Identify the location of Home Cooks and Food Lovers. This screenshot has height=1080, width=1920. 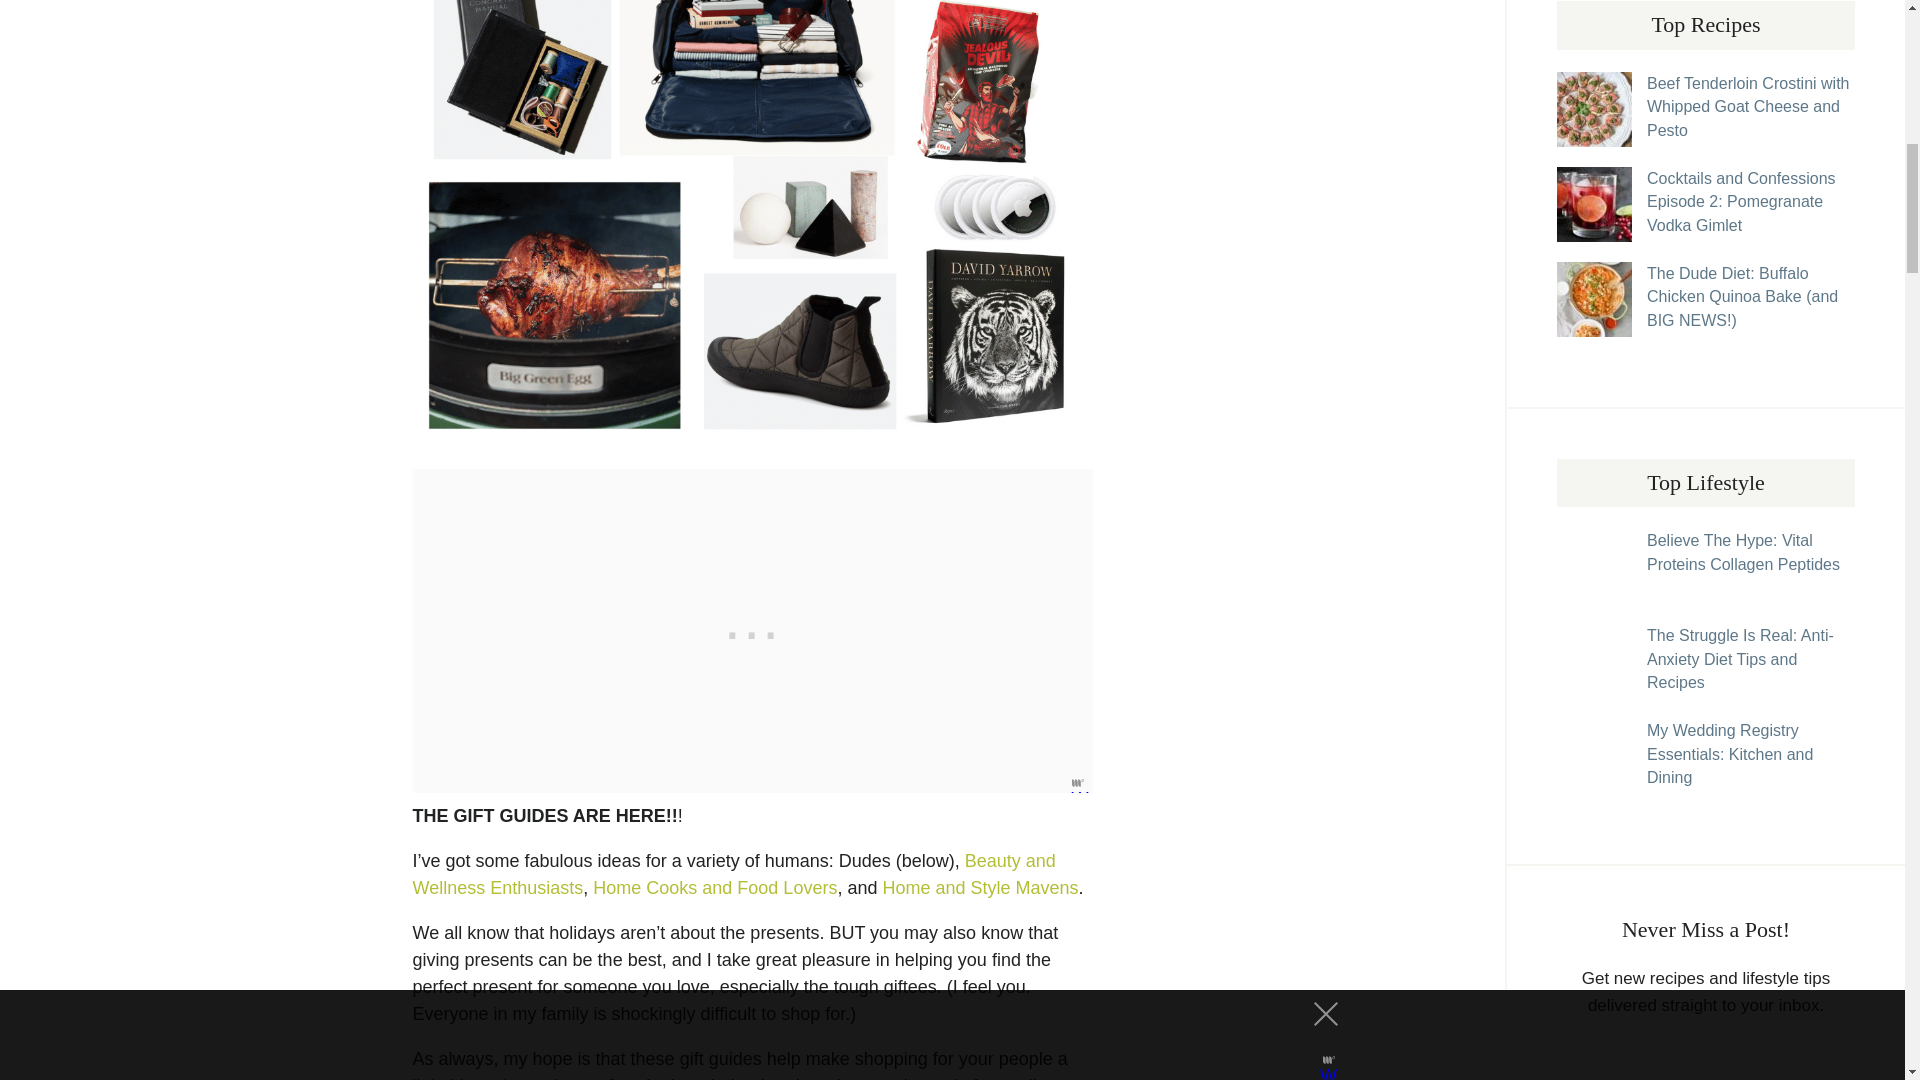
(715, 888).